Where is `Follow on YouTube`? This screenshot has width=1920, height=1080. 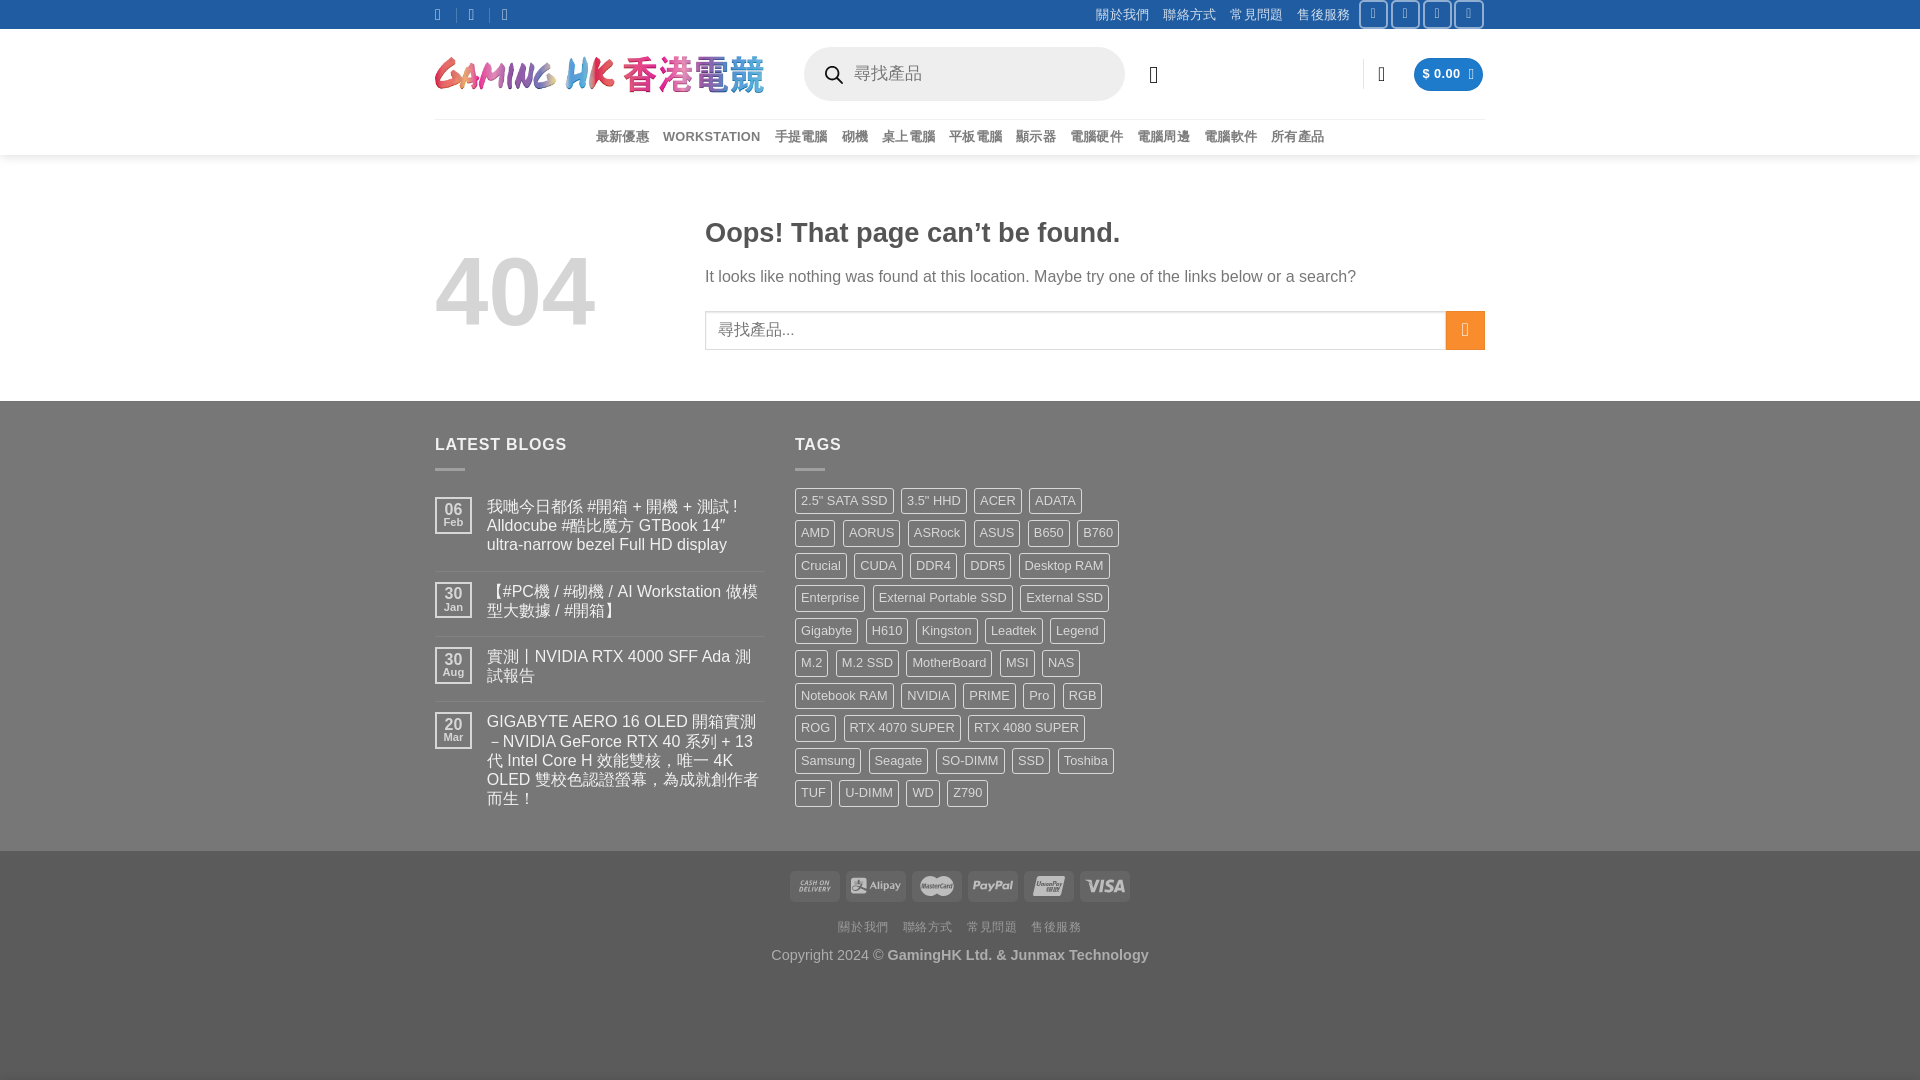
Follow on YouTube is located at coordinates (1468, 14).